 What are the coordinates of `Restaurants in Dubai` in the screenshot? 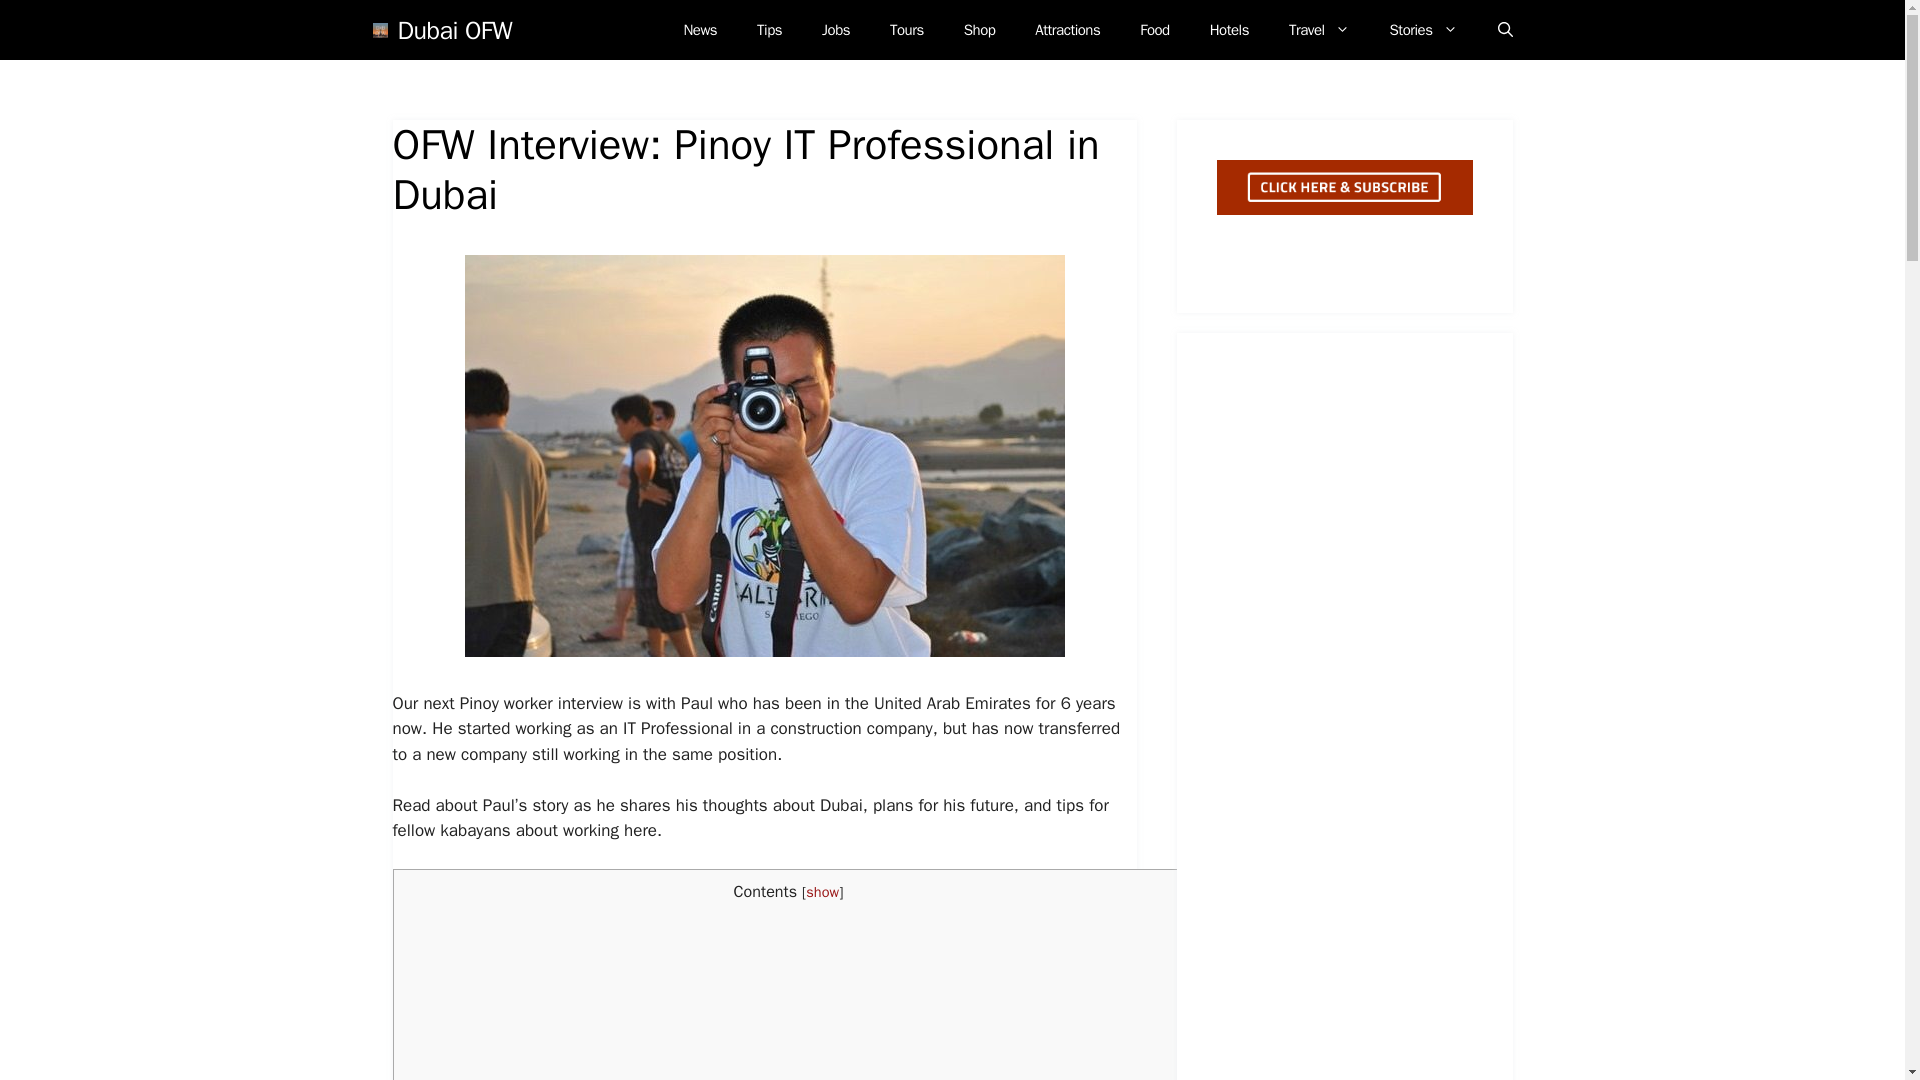 It's located at (1154, 30).